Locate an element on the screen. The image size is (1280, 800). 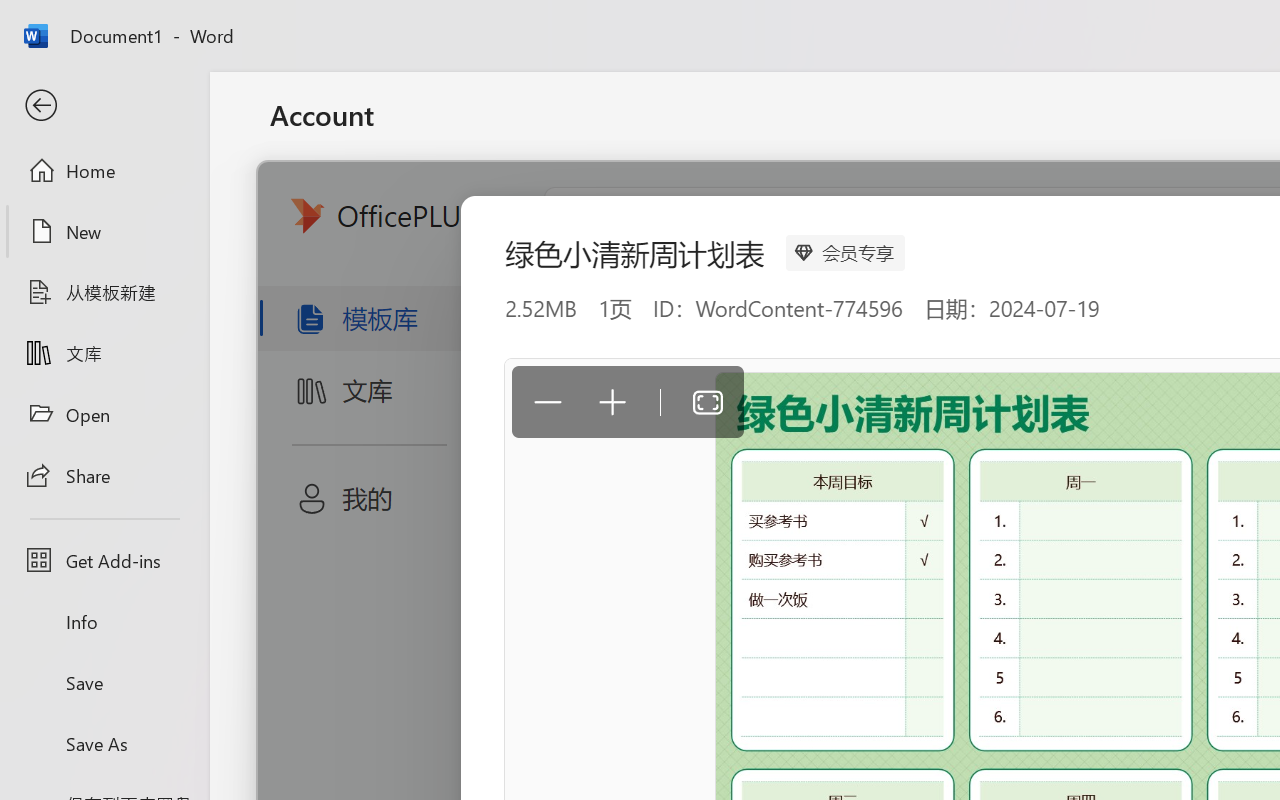
Switch License is located at coordinates (1020, 492).